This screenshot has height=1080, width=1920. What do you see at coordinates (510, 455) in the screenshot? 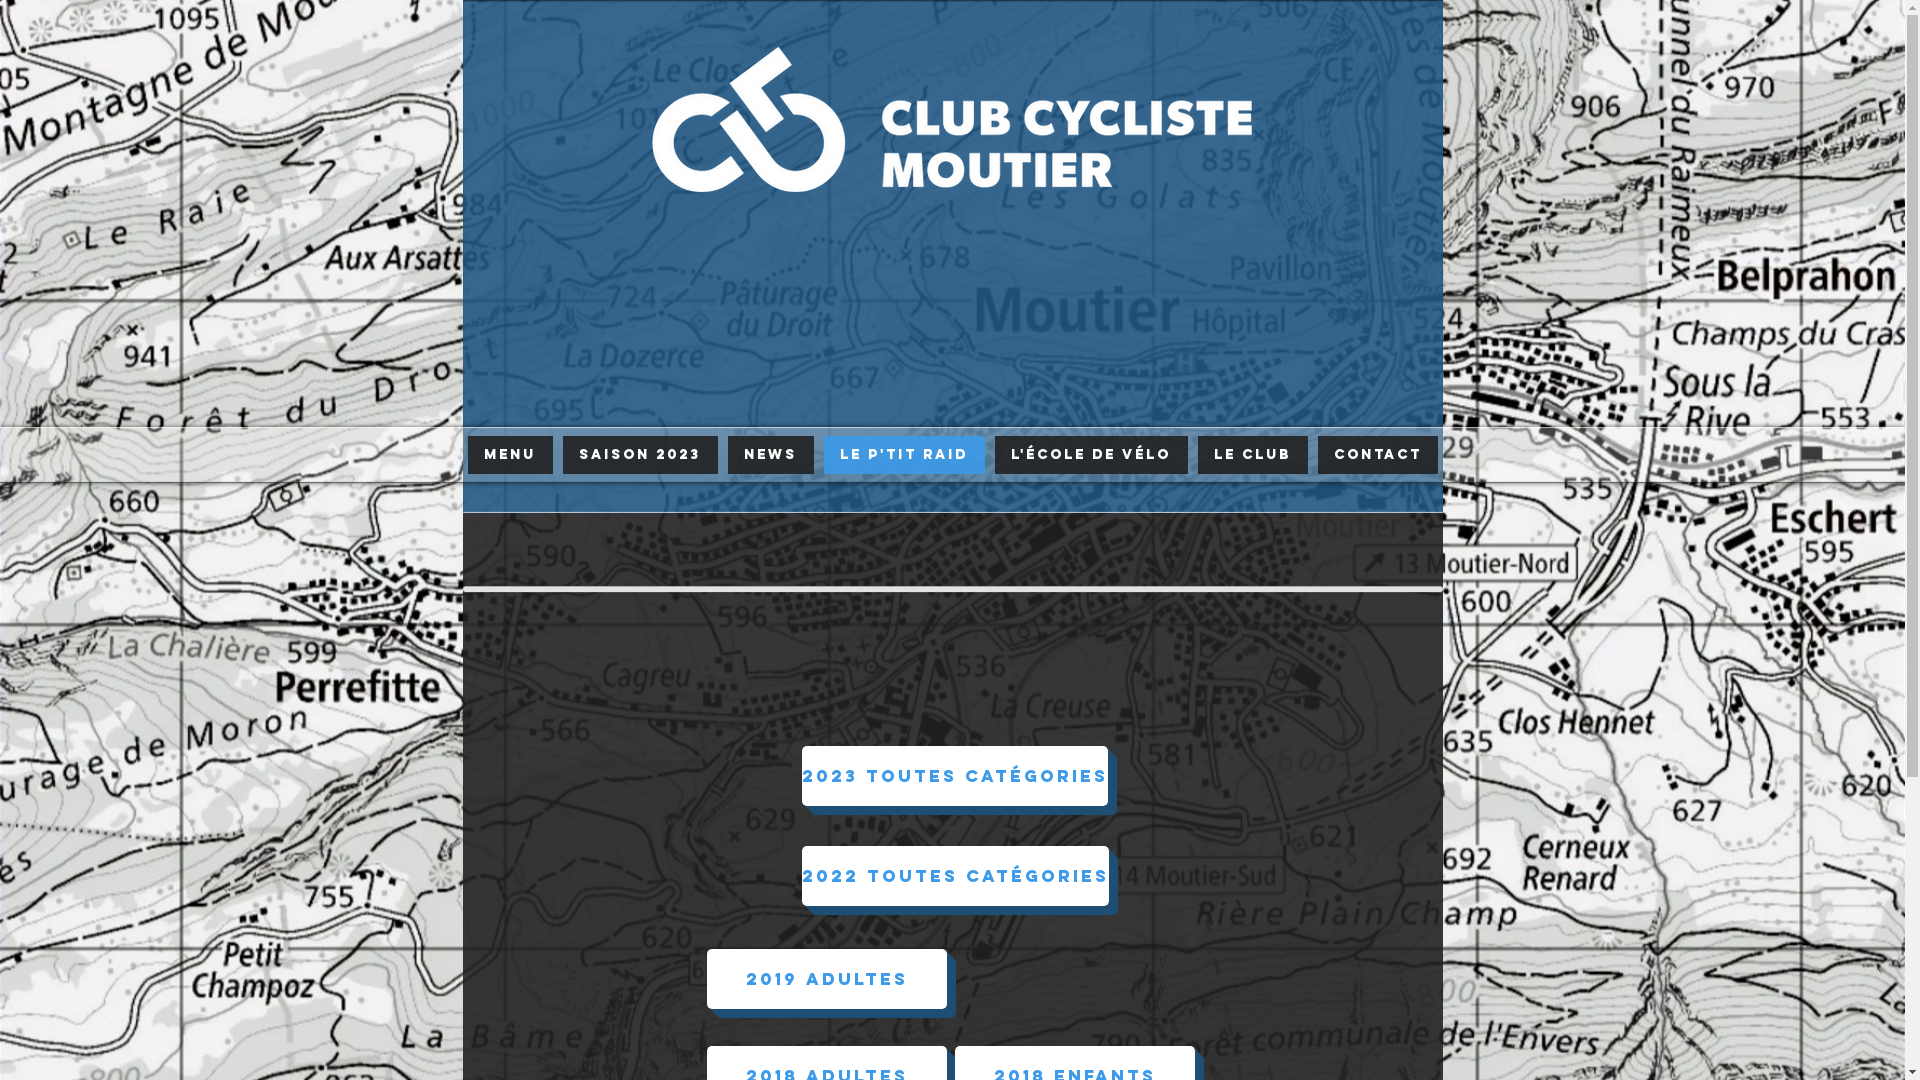
I see `MENU` at bounding box center [510, 455].